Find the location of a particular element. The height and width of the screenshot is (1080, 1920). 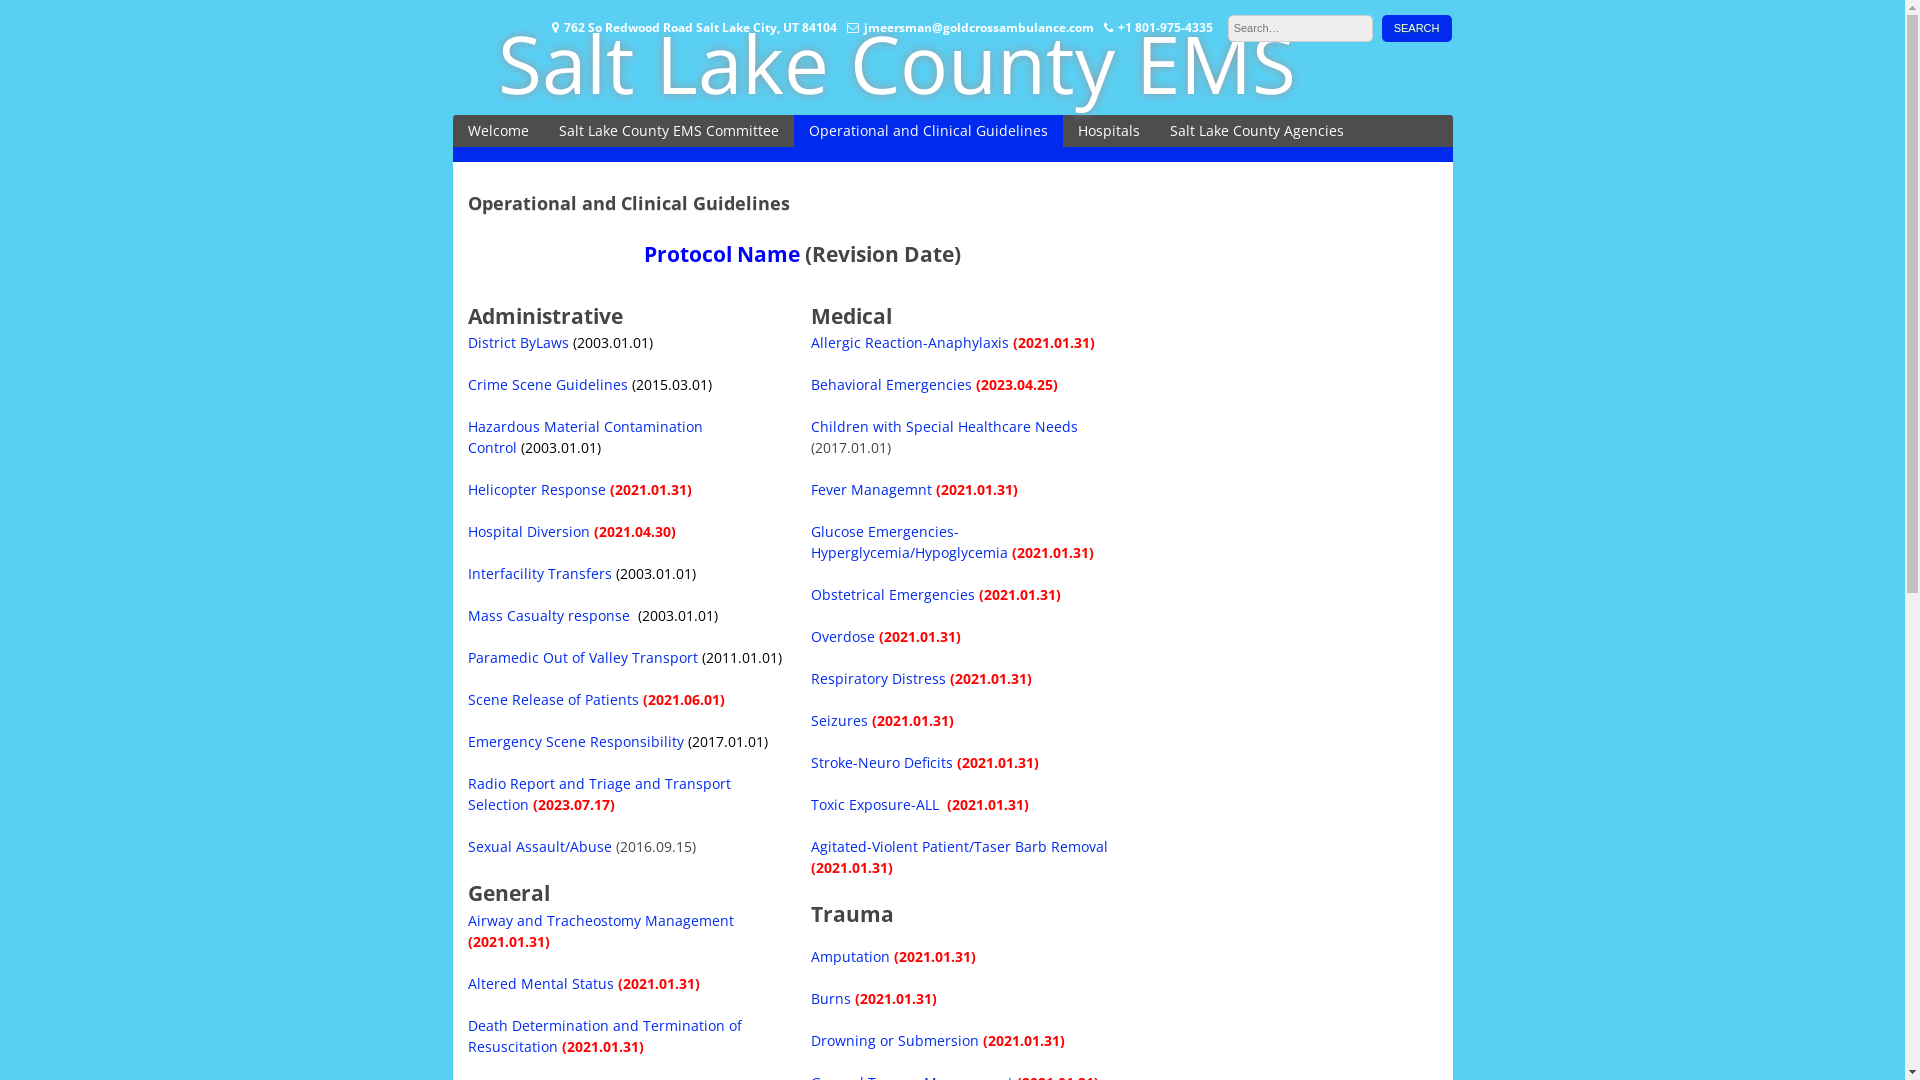

Interfacility Transfers is located at coordinates (540, 574).